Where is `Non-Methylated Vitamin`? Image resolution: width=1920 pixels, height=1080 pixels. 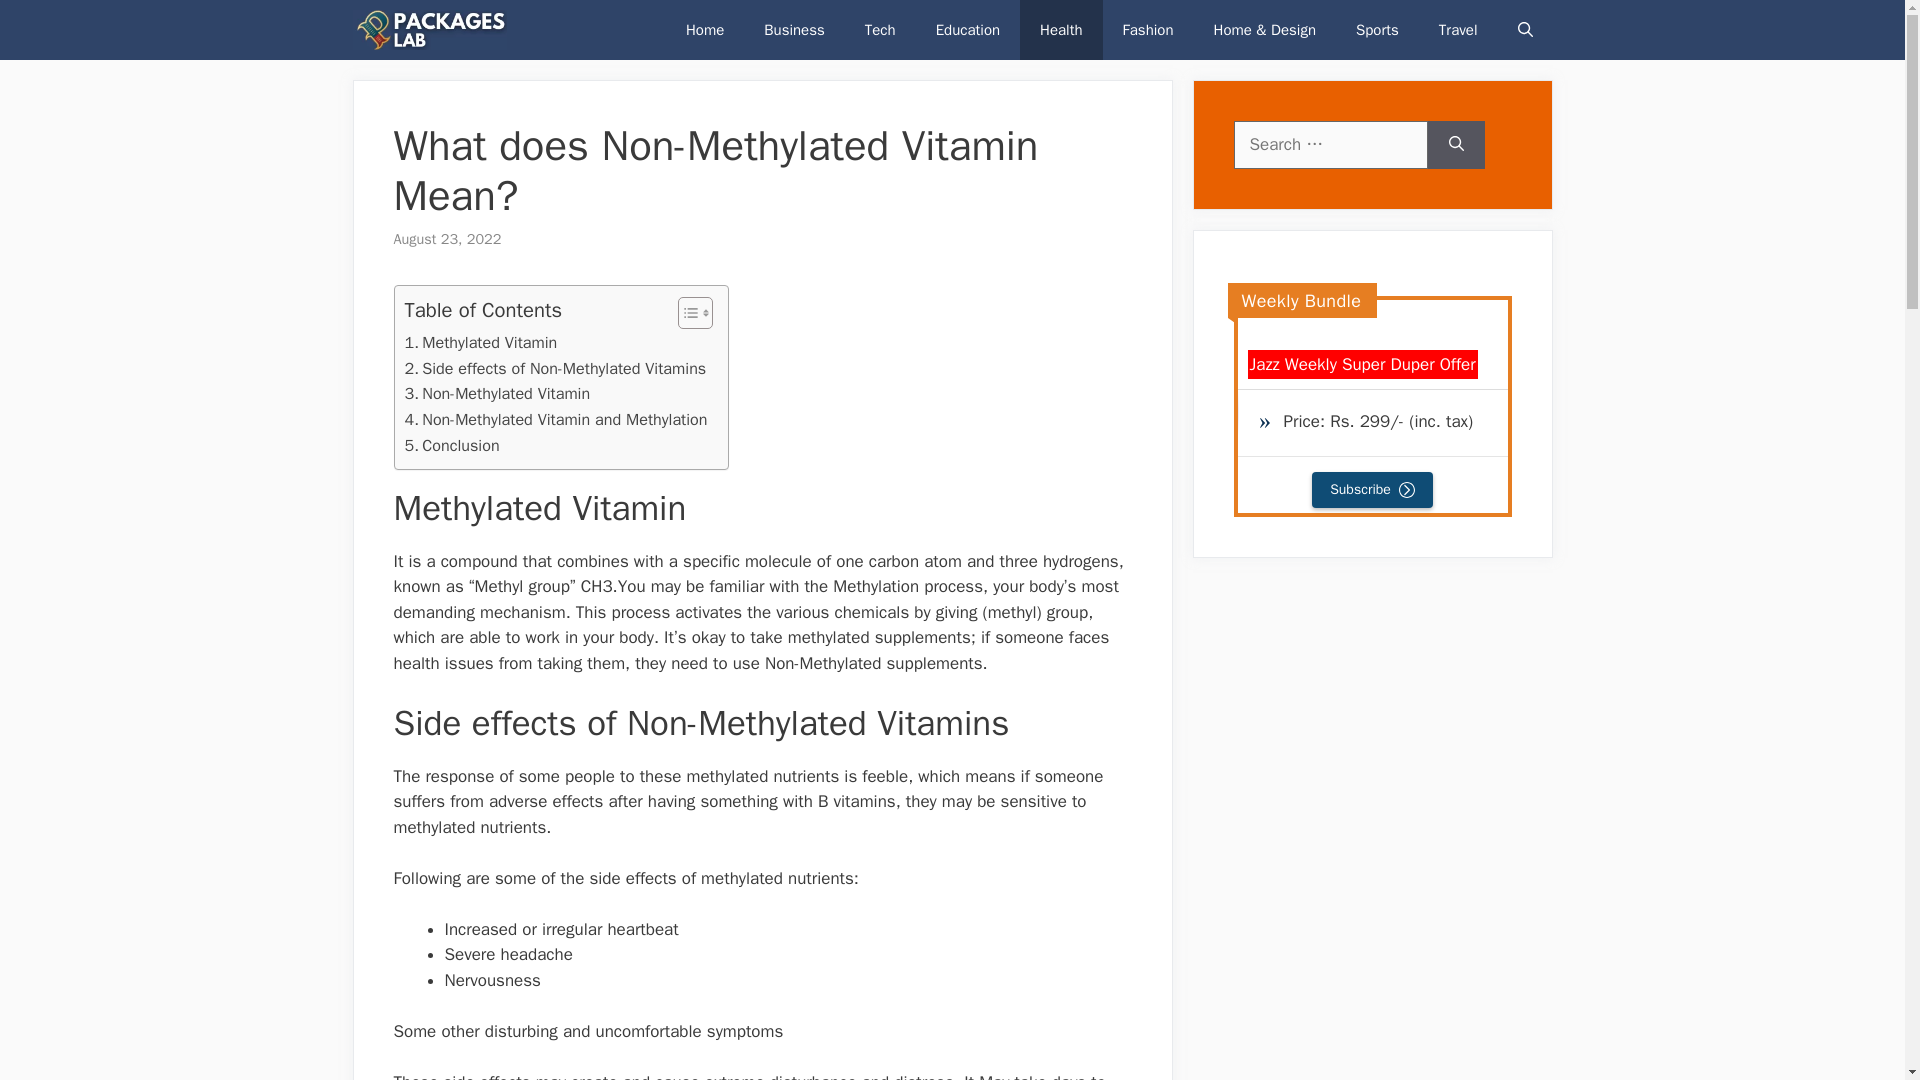
Non-Methylated Vitamin is located at coordinates (496, 394).